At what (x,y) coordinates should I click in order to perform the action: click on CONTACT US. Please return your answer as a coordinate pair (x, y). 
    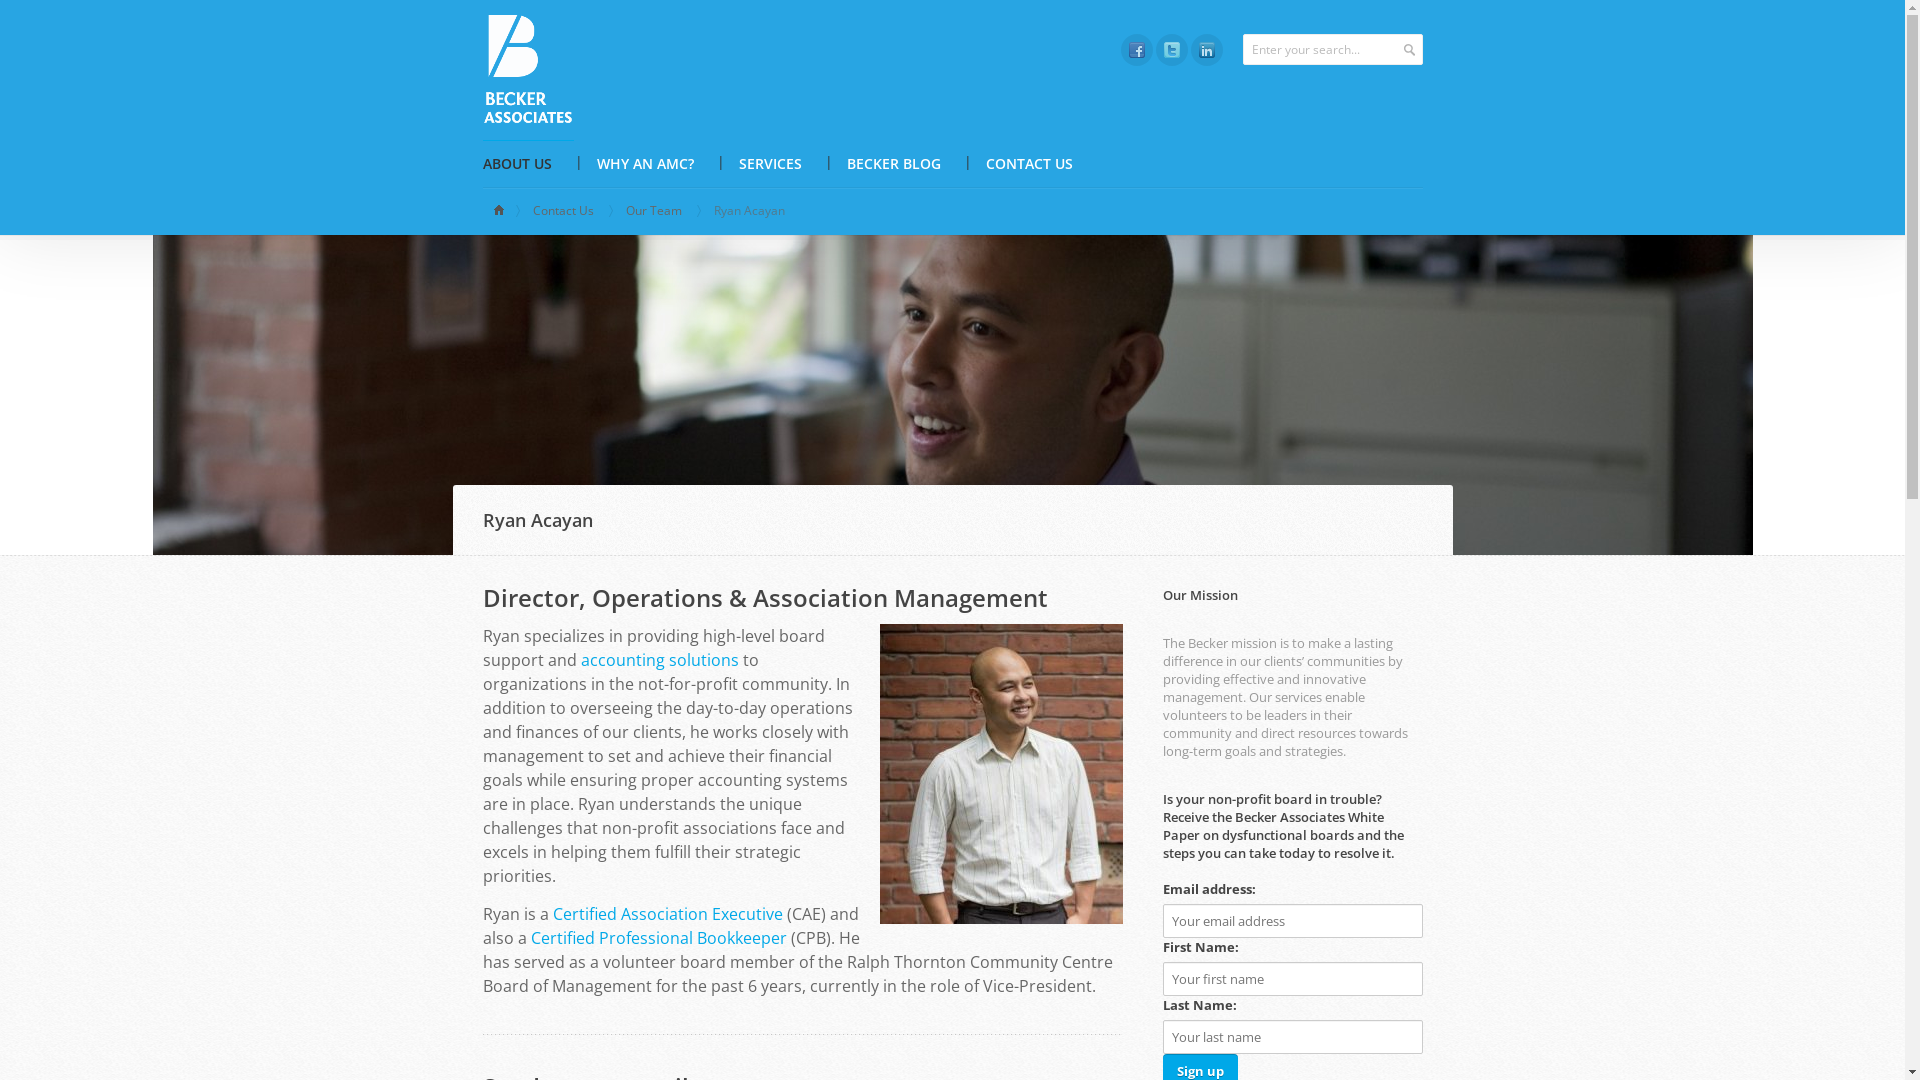
    Looking at the image, I should click on (1030, 163).